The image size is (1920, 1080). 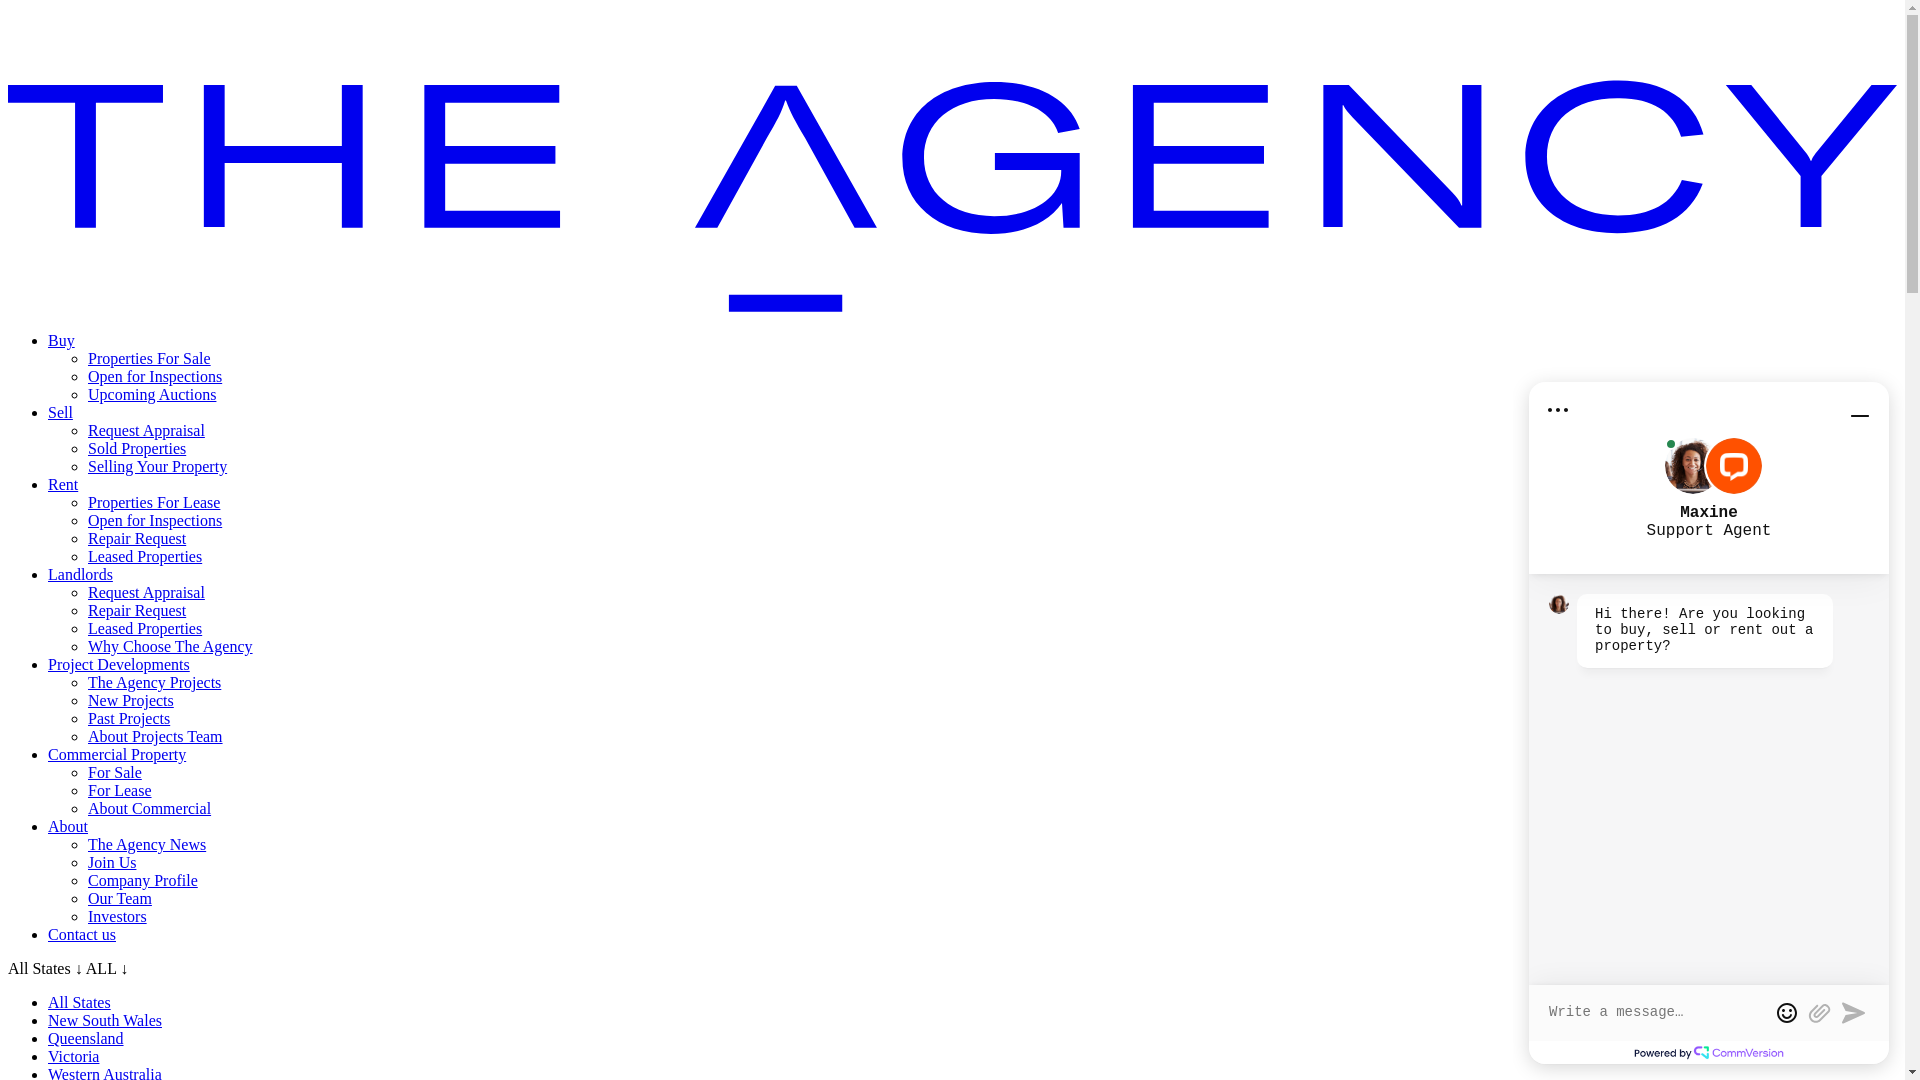 What do you see at coordinates (143, 880) in the screenshot?
I see `Company Profile` at bounding box center [143, 880].